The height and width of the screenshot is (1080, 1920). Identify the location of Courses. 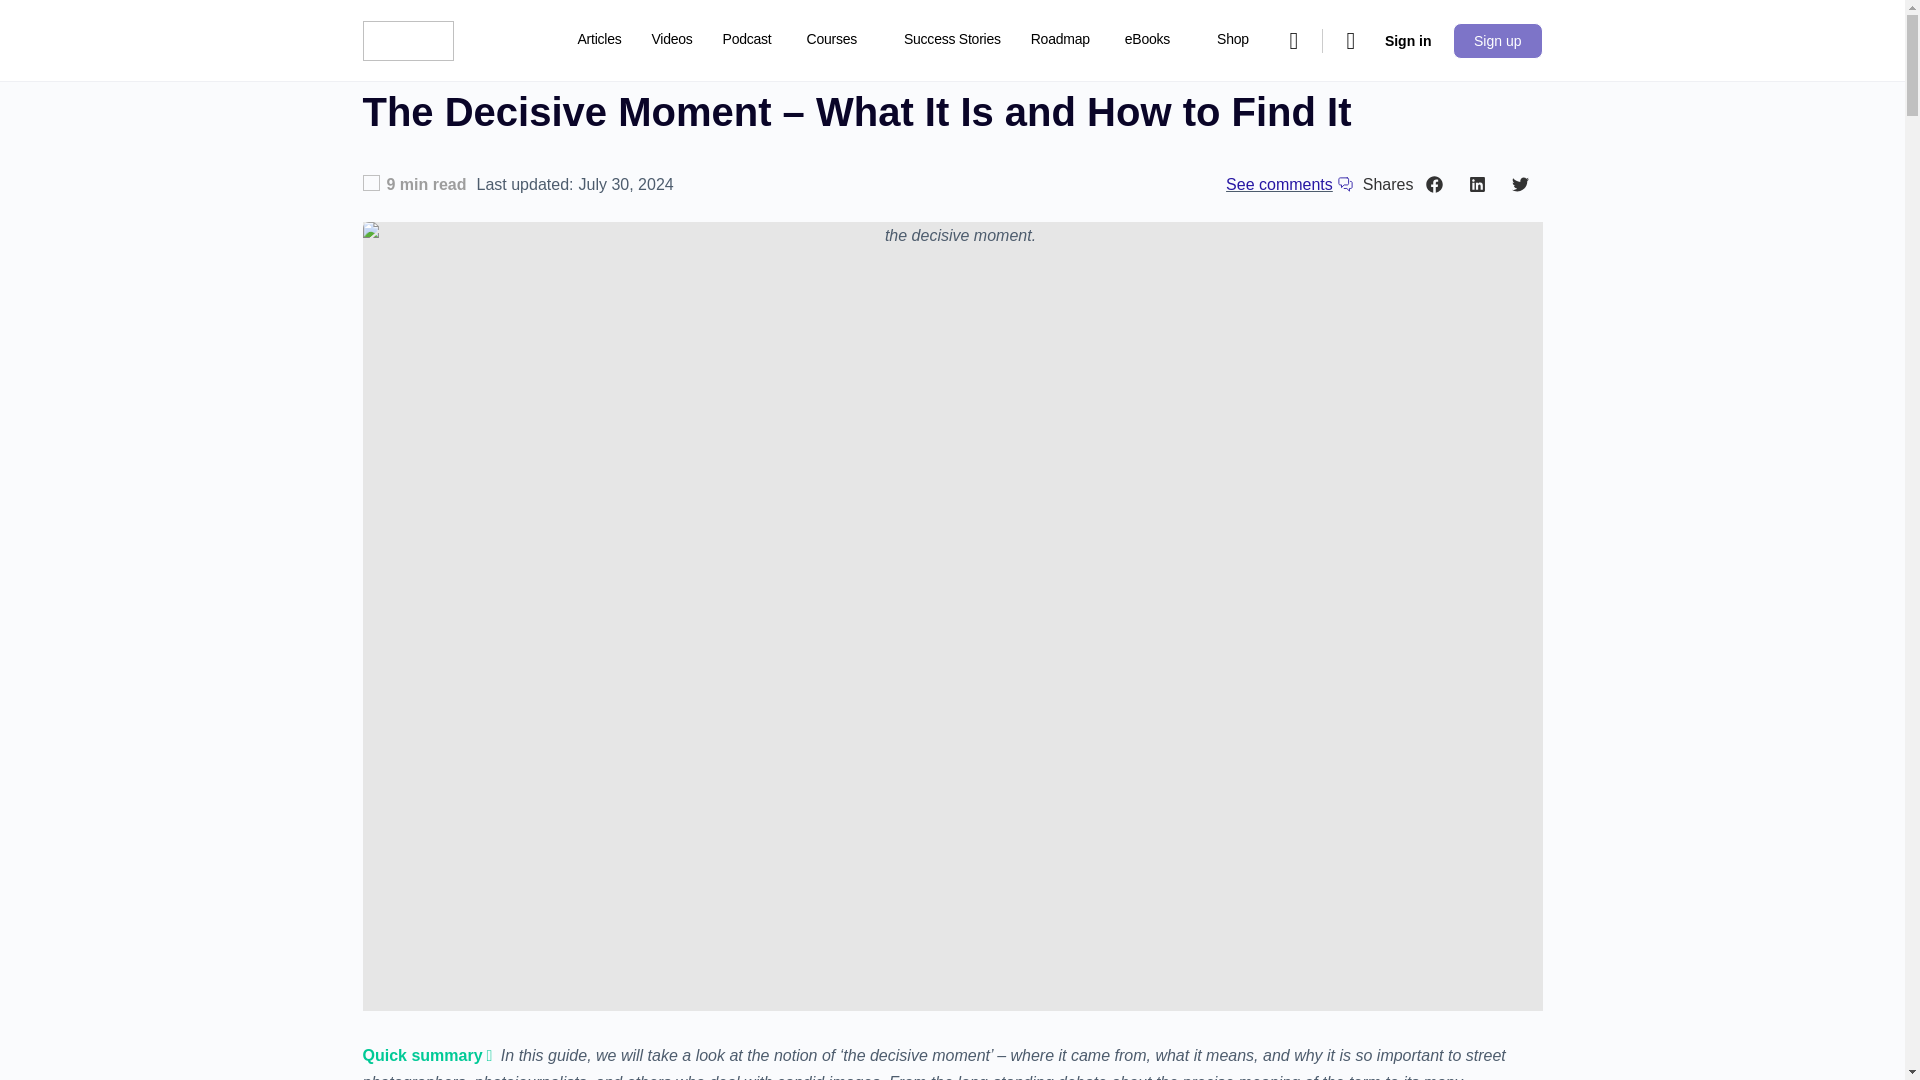
(840, 40).